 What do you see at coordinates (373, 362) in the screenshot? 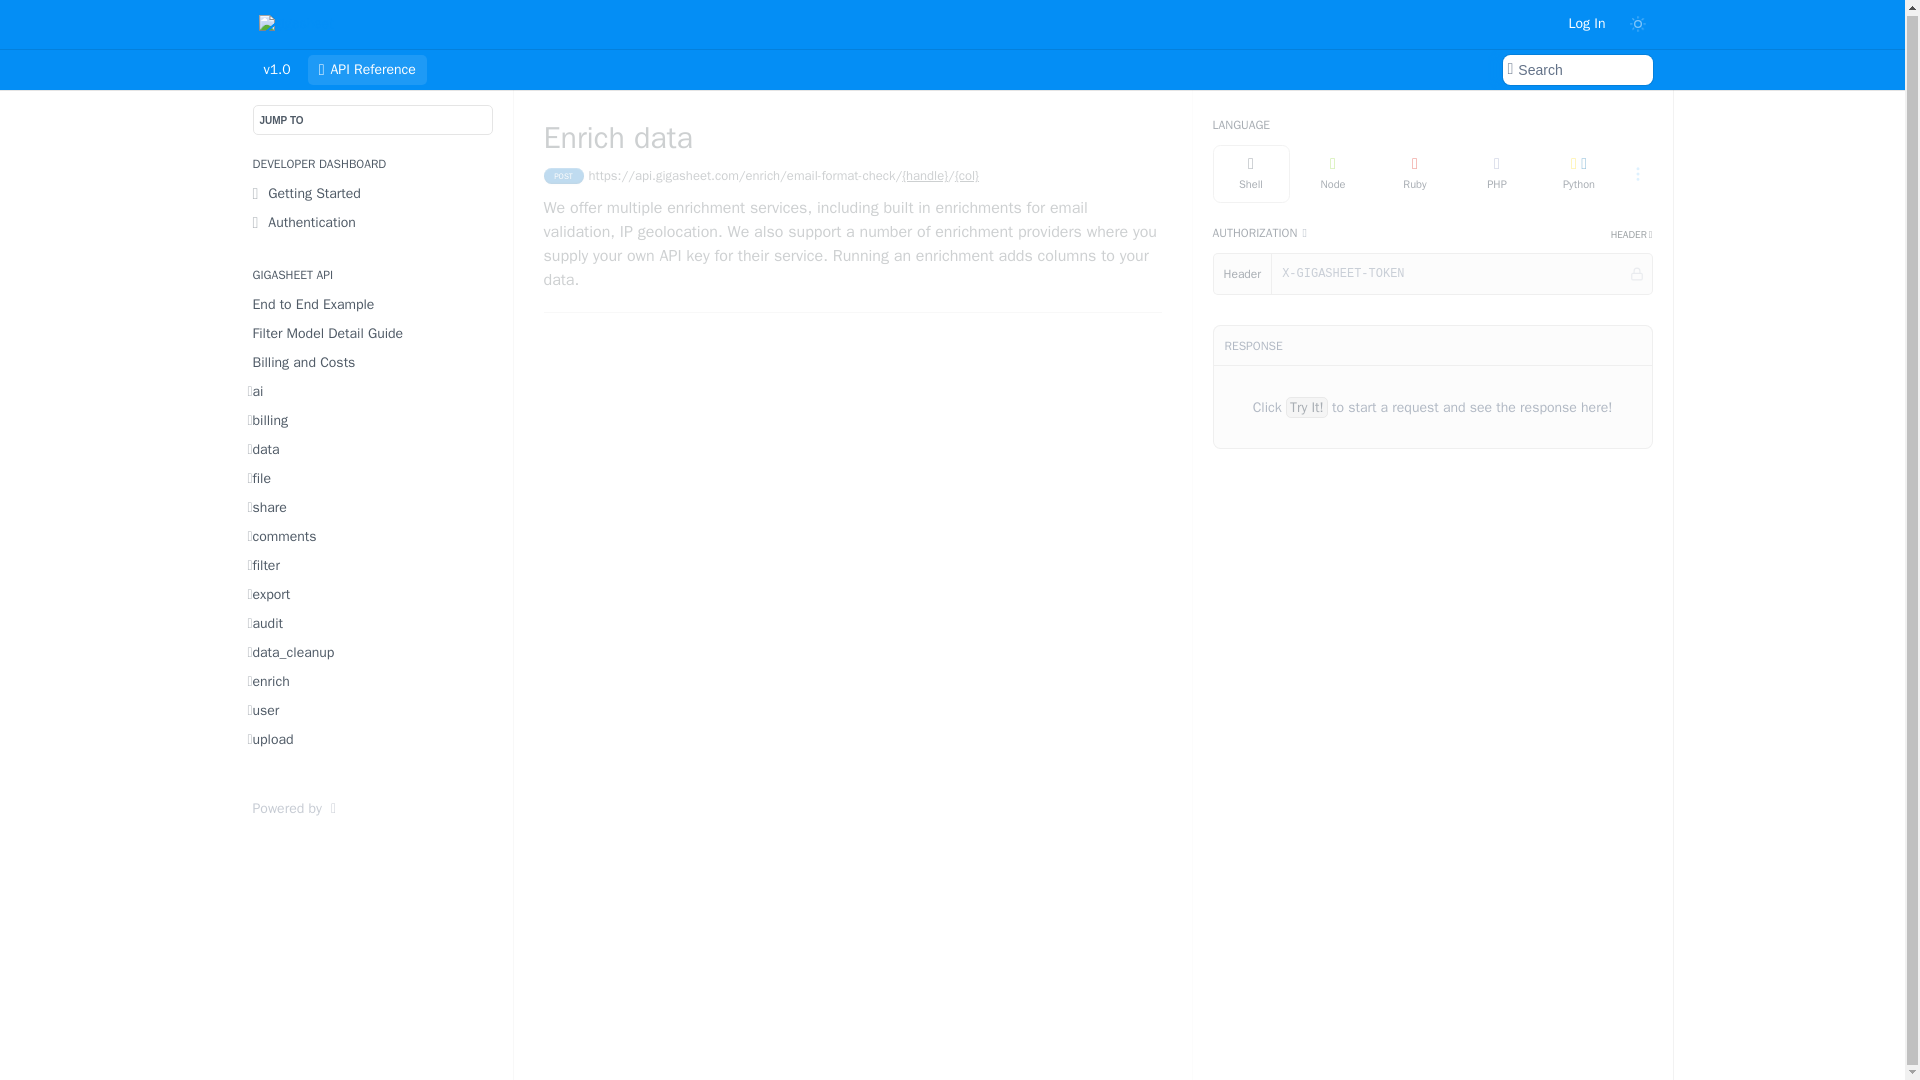
I see `Billing and Costs` at bounding box center [373, 362].